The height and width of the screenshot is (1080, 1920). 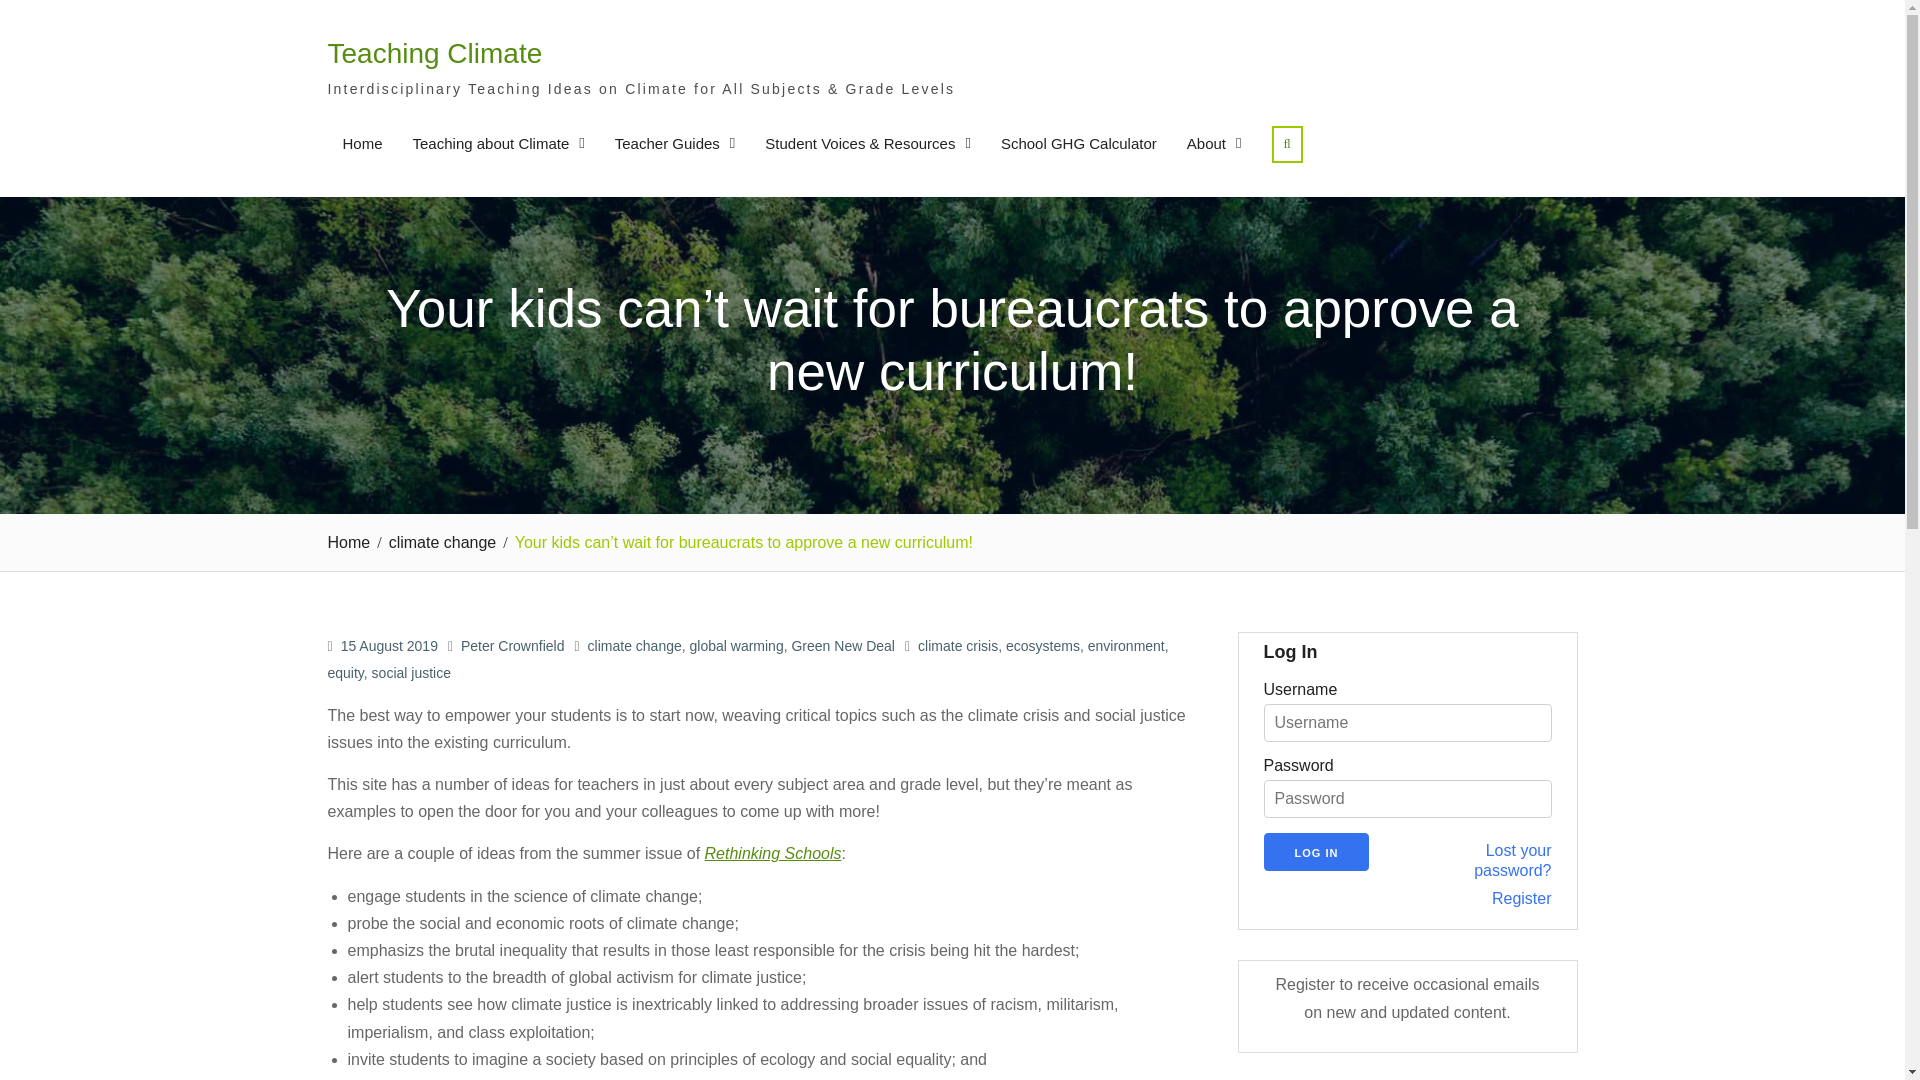 What do you see at coordinates (1490, 861) in the screenshot?
I see `Password Lost and Found` at bounding box center [1490, 861].